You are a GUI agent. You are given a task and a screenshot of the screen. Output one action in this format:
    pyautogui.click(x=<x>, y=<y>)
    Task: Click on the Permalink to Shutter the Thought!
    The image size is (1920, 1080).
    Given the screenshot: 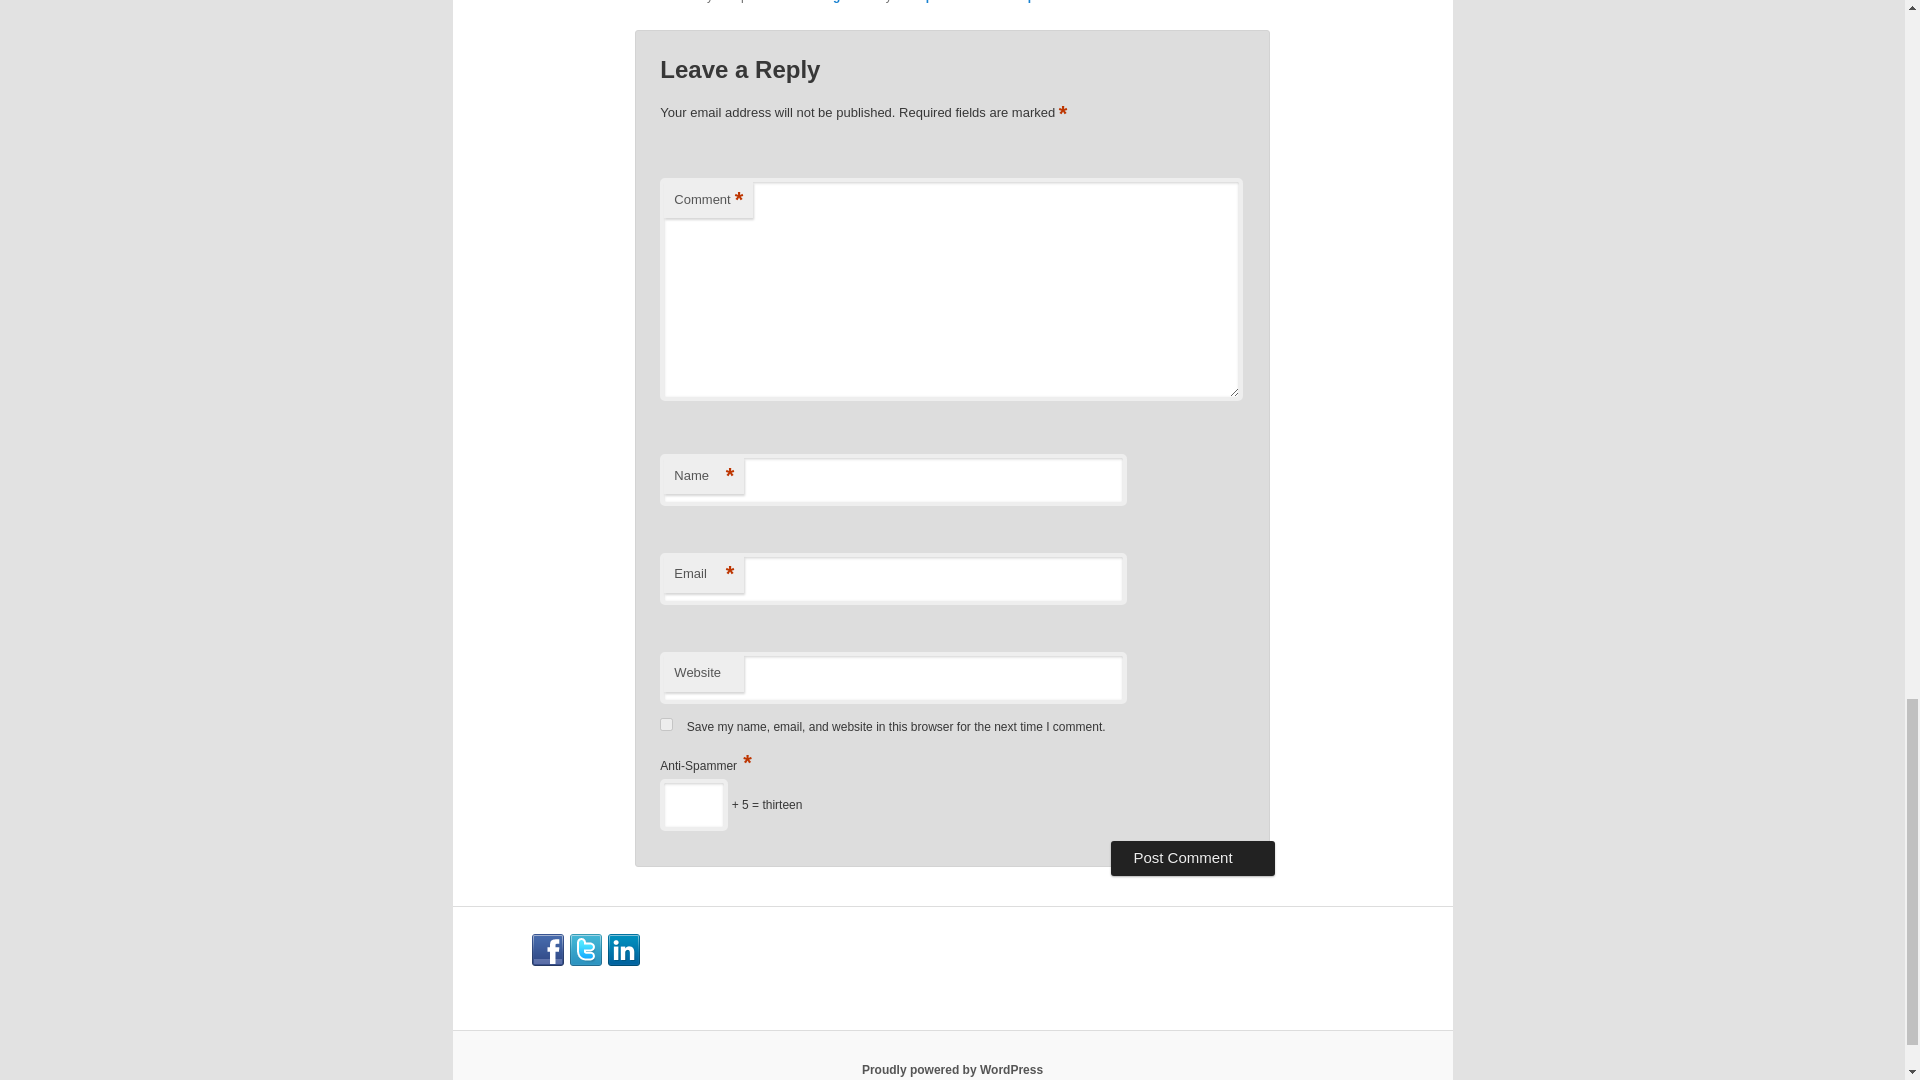 What is the action you would take?
    pyautogui.click(x=1056, y=2)
    